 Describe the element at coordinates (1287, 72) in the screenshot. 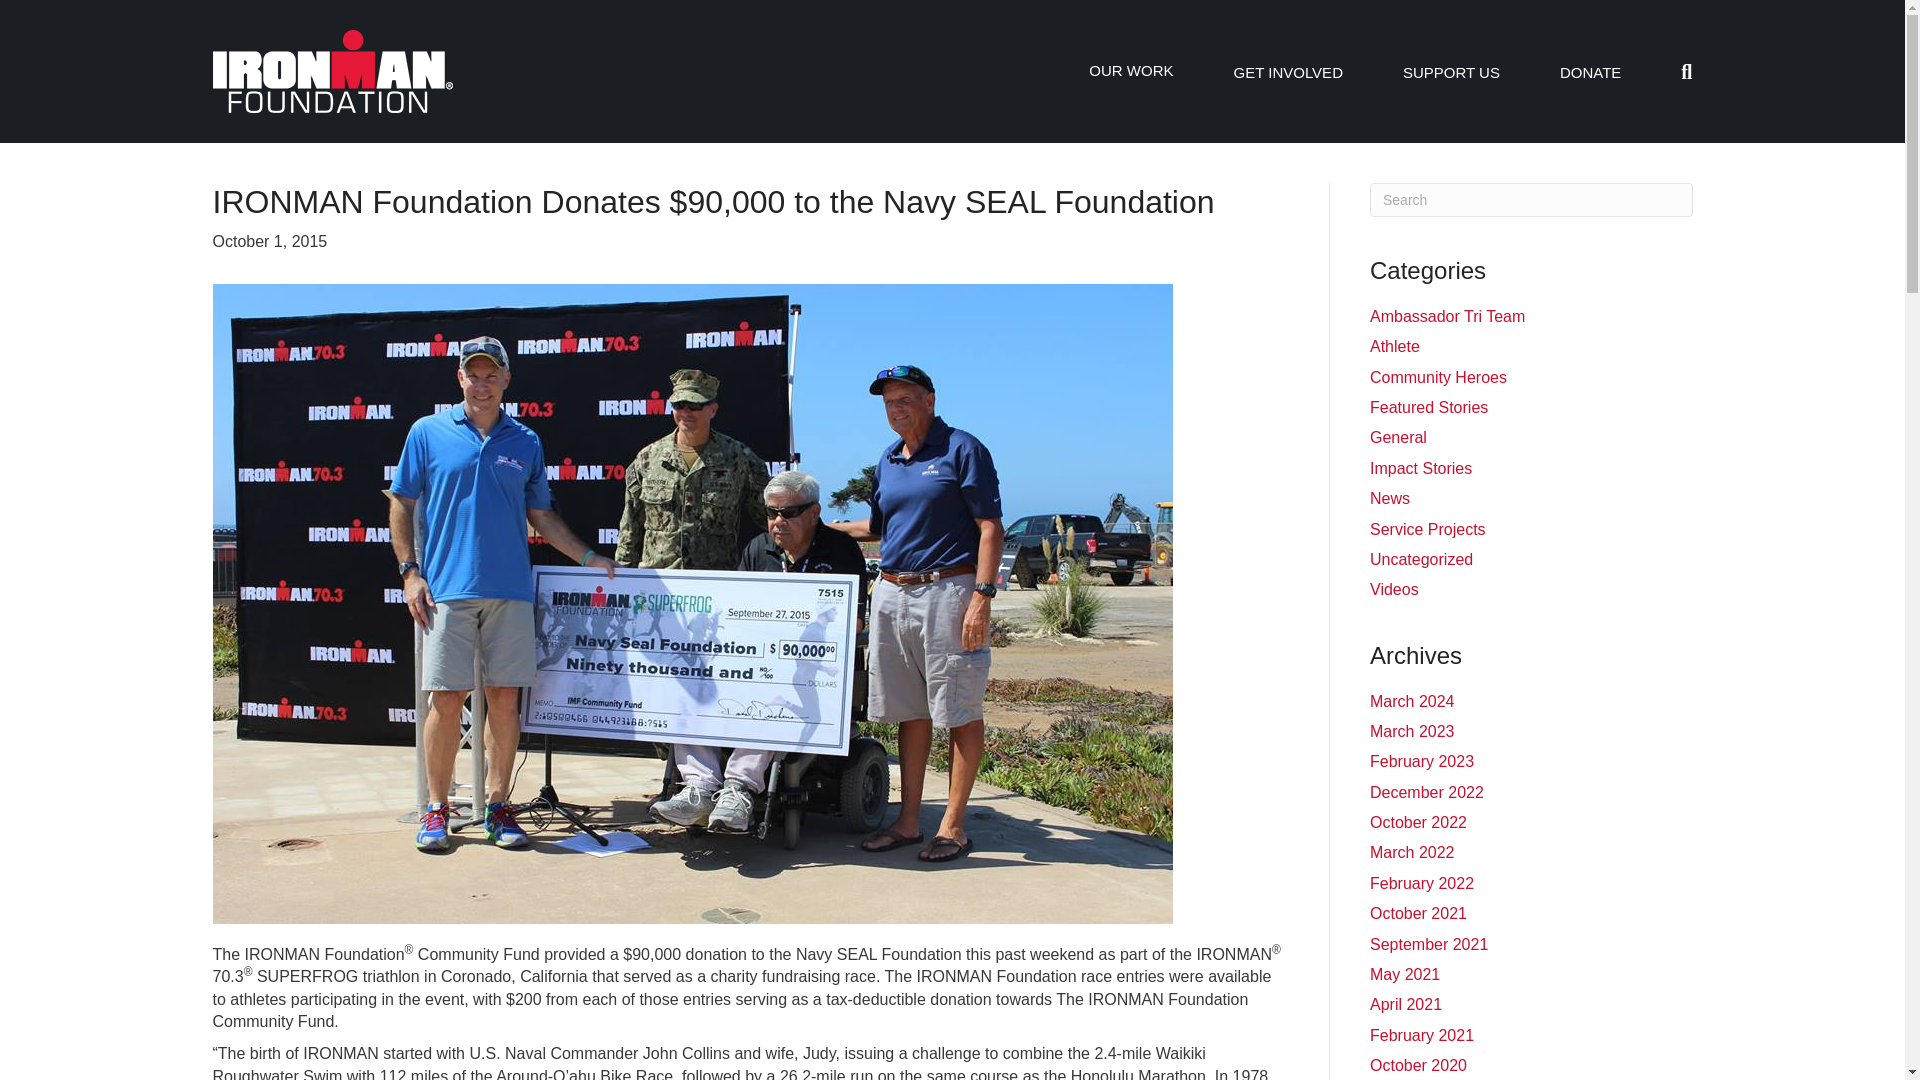

I see `GET INVOLVED` at that location.